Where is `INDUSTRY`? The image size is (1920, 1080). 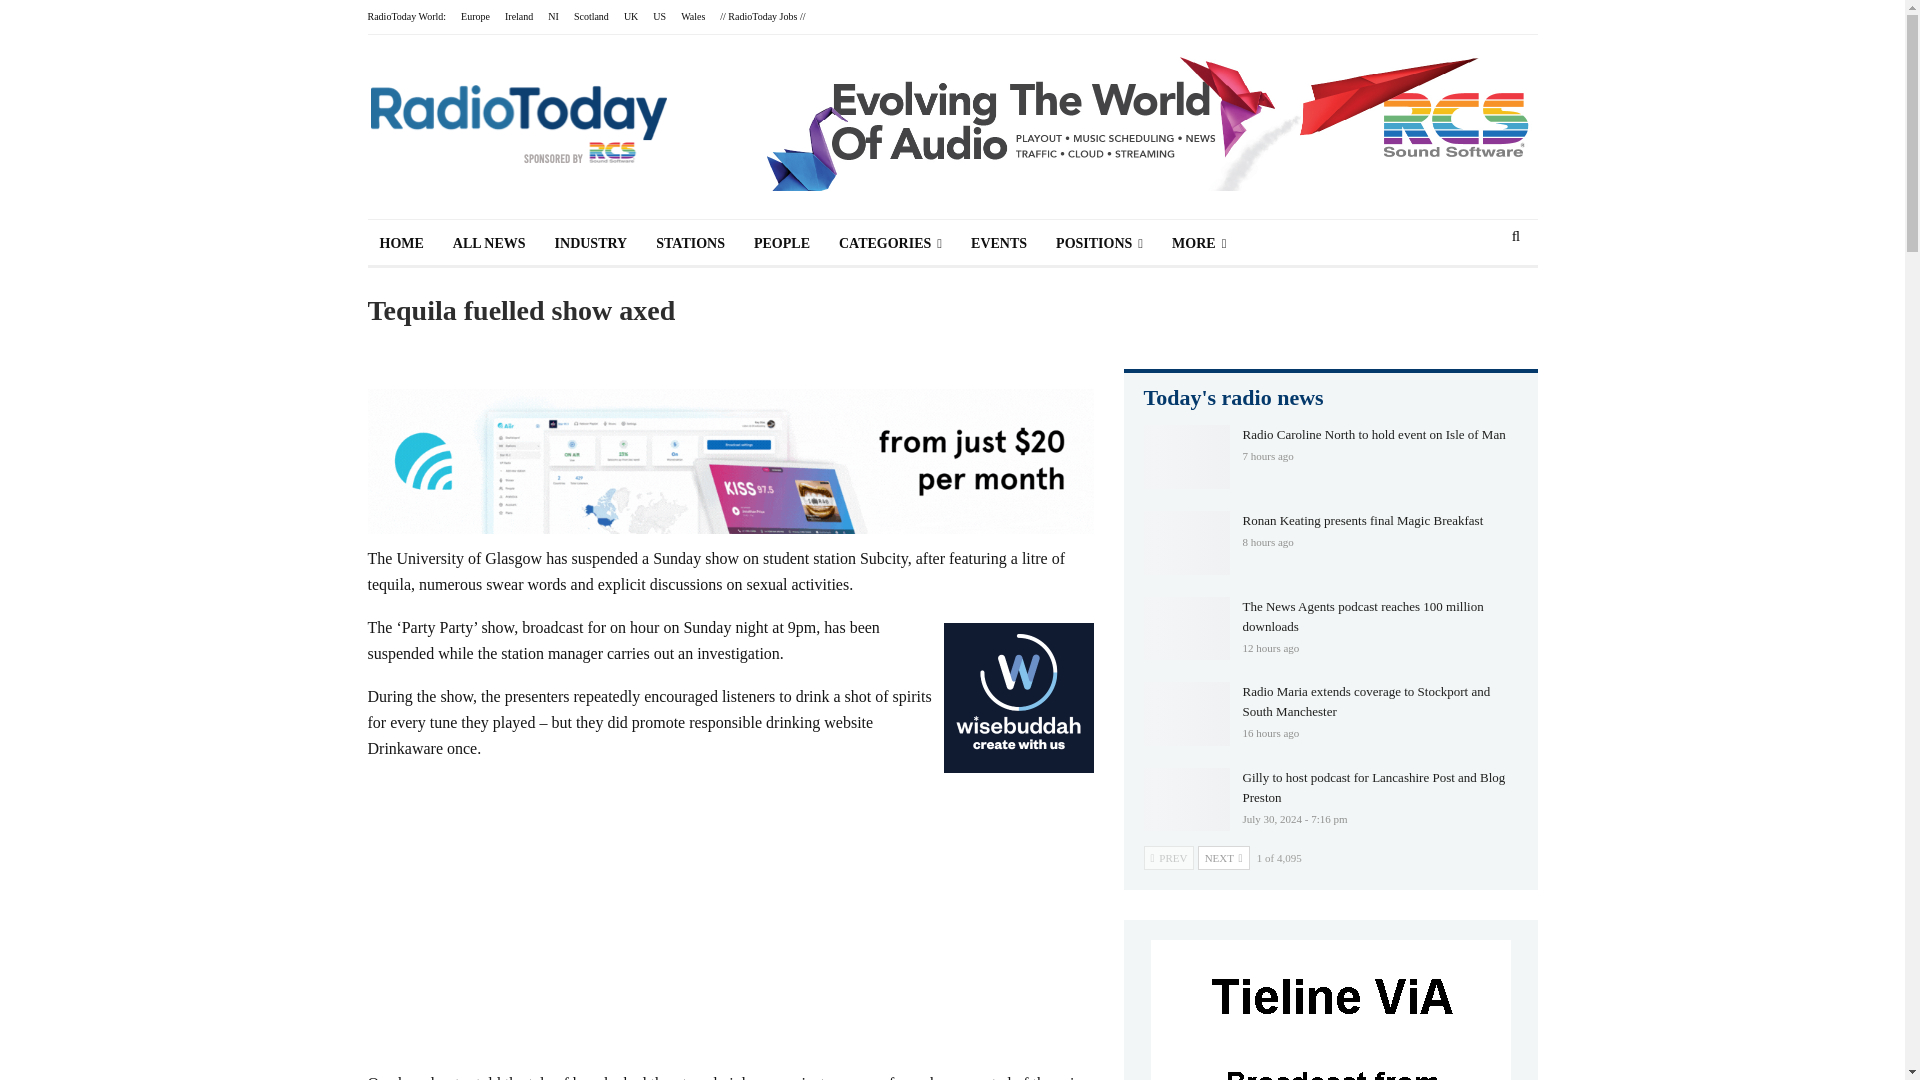
INDUSTRY is located at coordinates (591, 244).